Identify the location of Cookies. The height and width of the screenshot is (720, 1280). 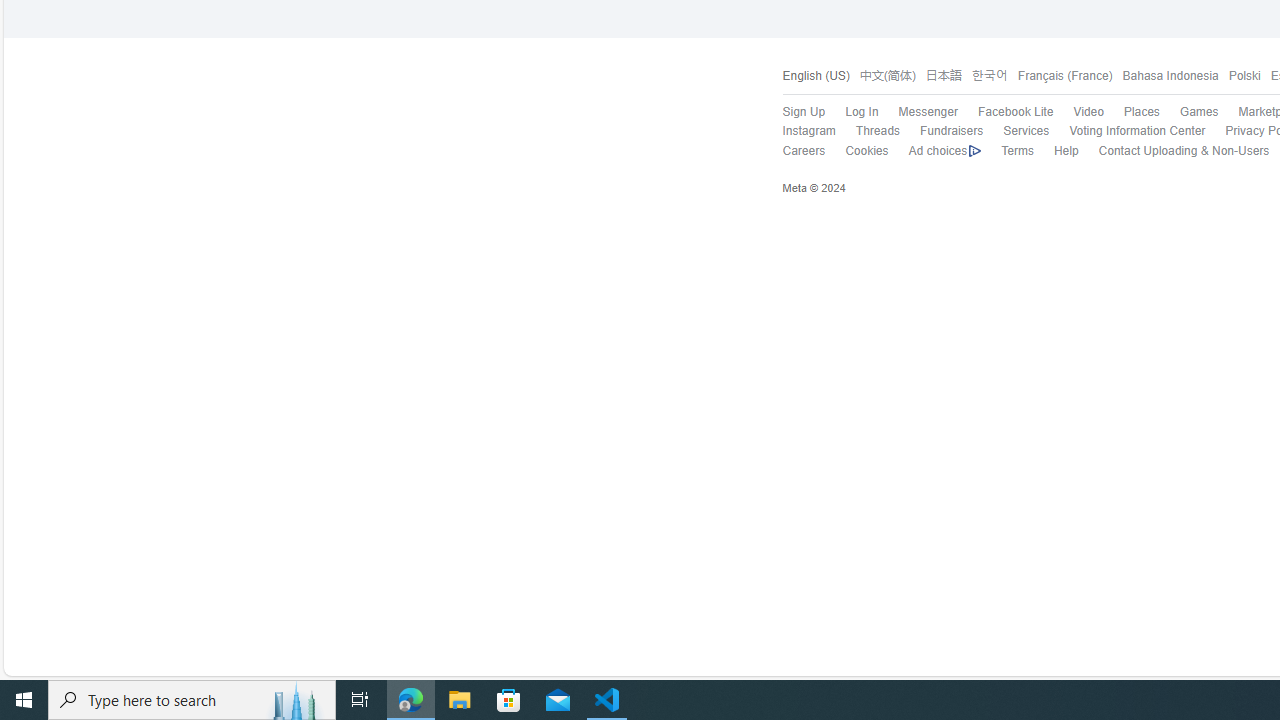
(866, 150).